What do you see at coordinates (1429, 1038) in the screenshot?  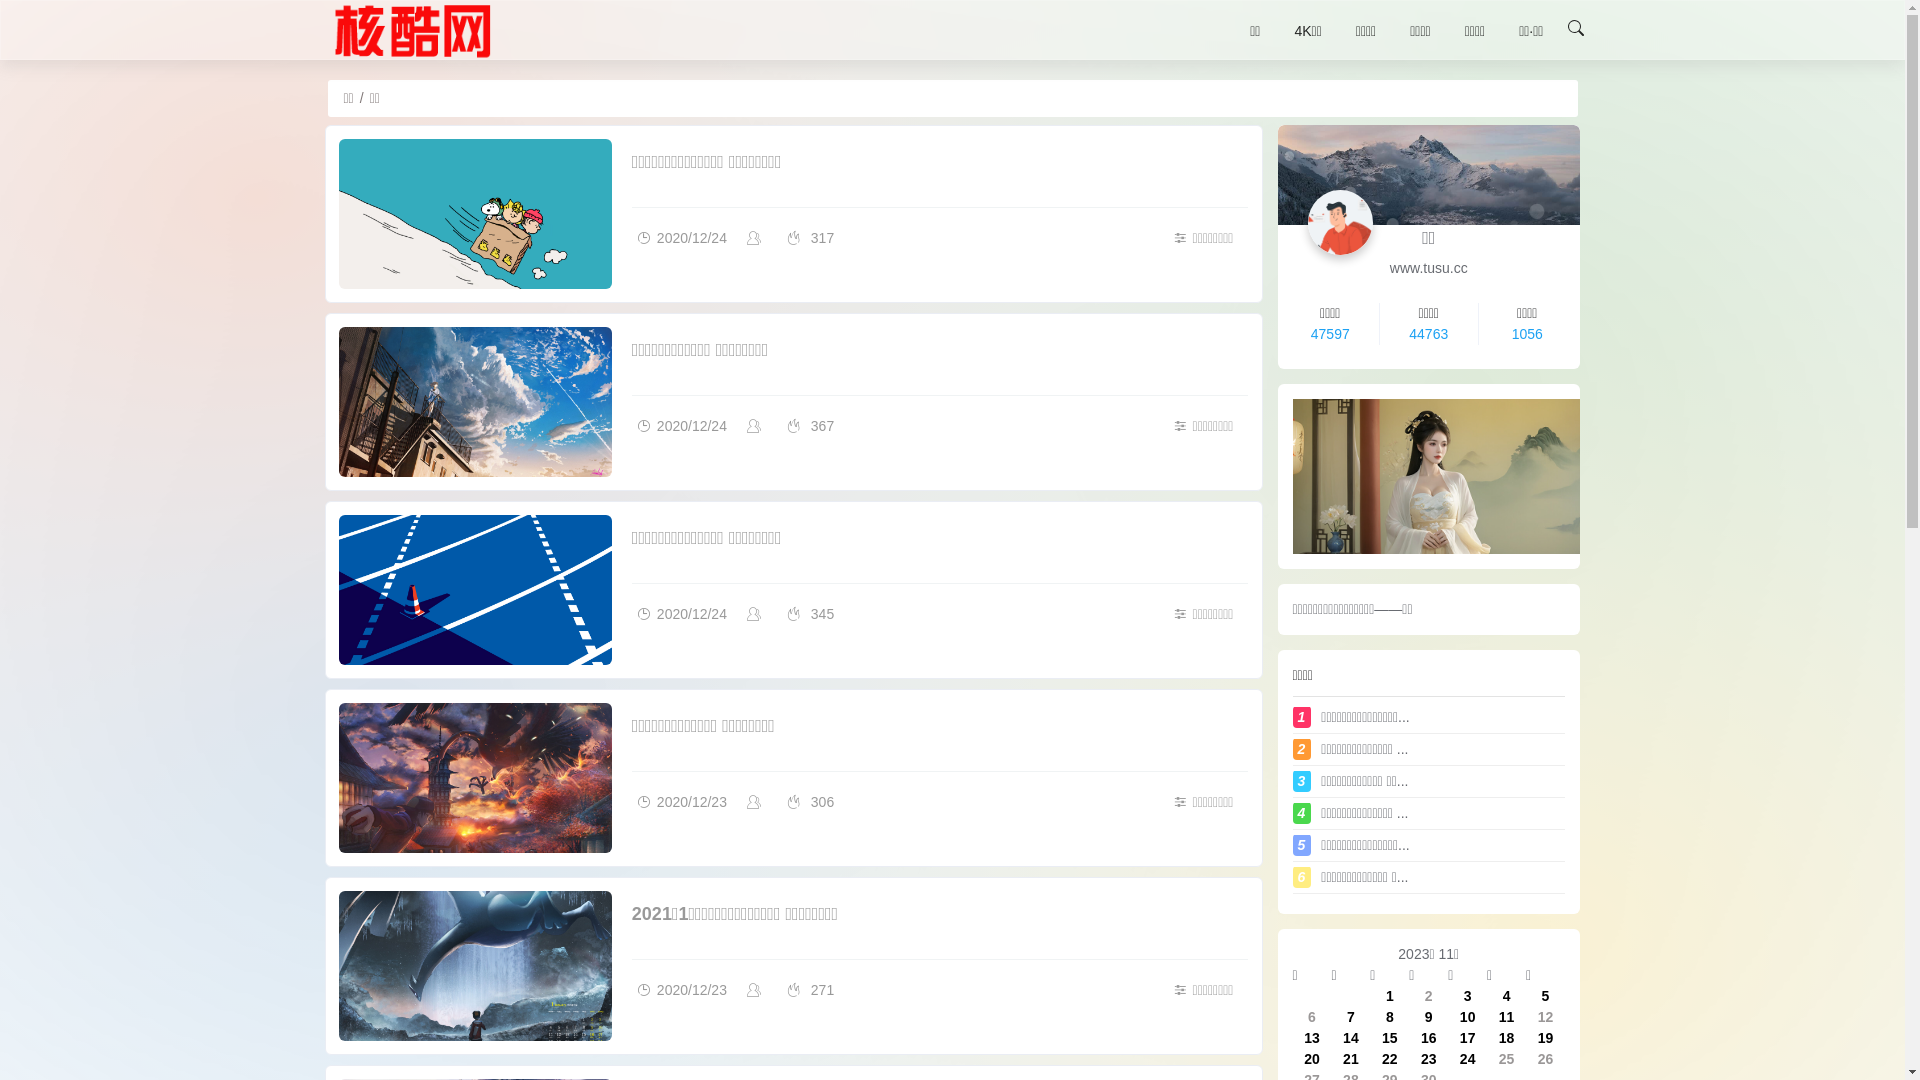 I see `16` at bounding box center [1429, 1038].